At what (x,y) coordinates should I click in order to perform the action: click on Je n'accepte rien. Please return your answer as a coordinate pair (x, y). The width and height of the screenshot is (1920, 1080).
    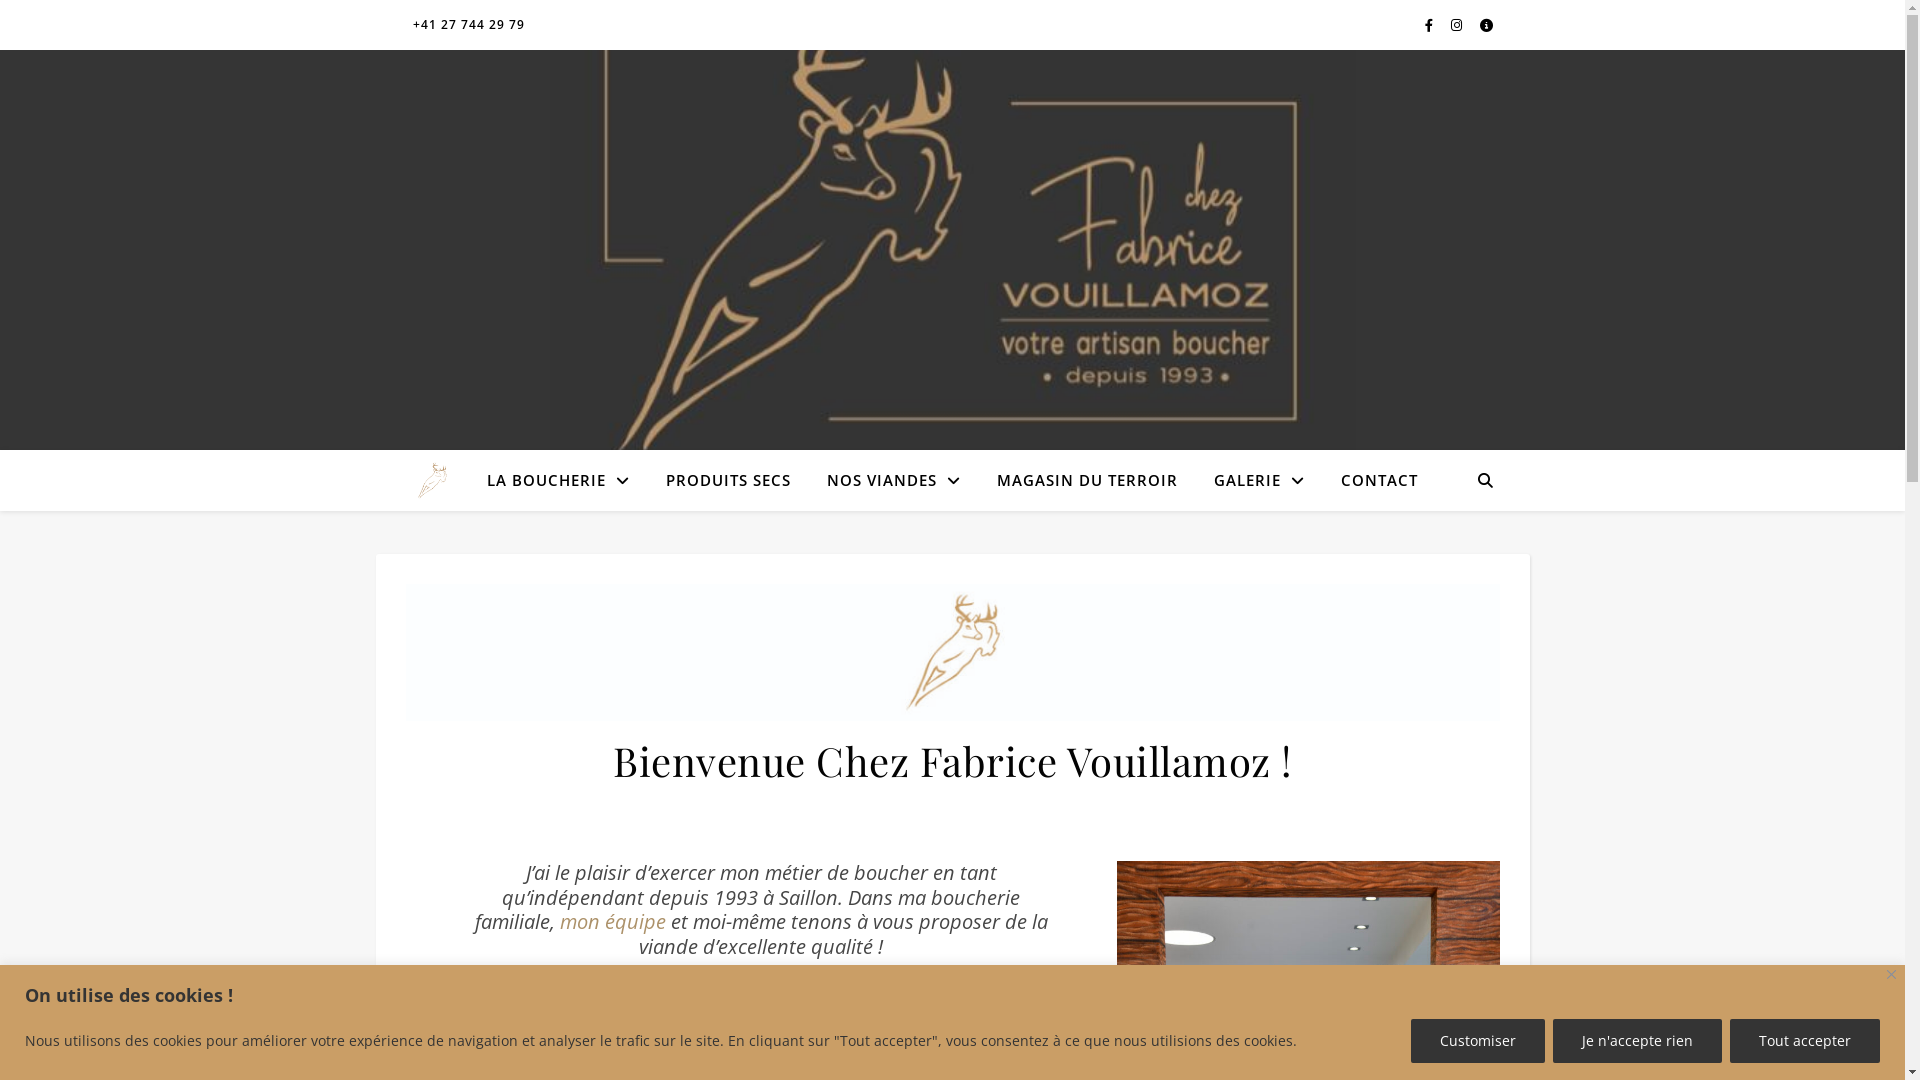
    Looking at the image, I should click on (1638, 1040).